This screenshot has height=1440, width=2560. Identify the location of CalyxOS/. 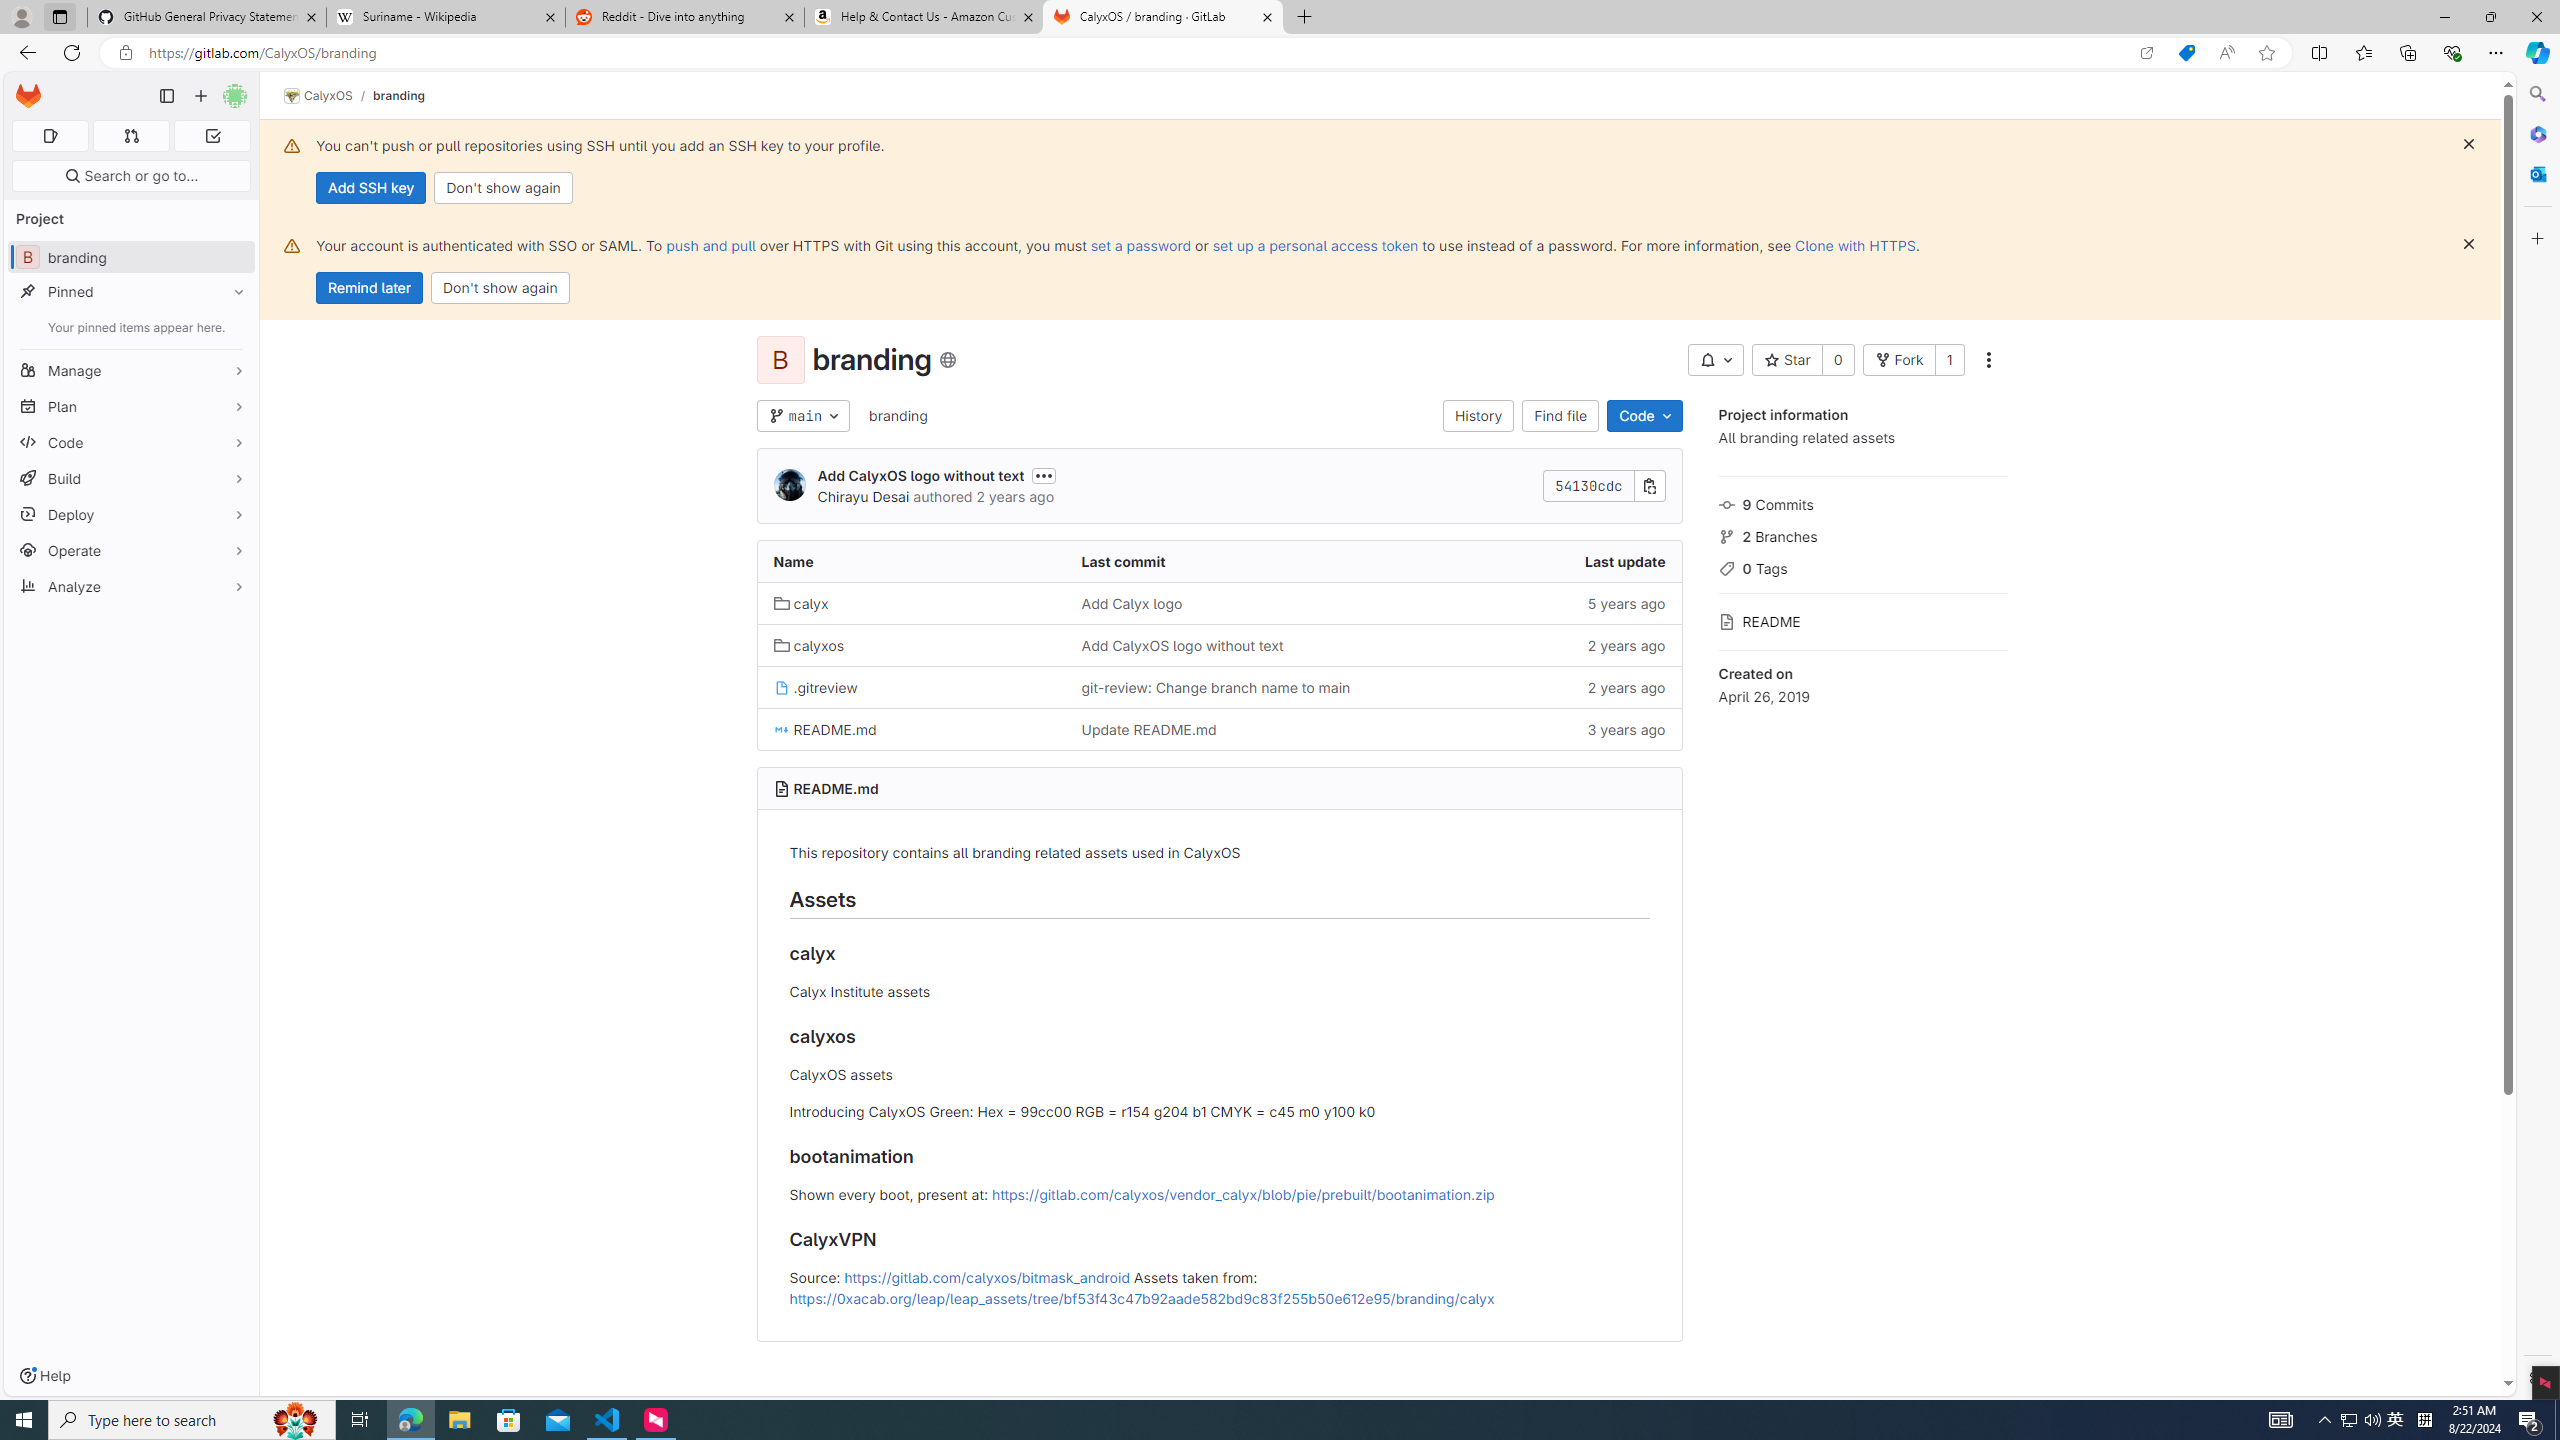
(328, 96).